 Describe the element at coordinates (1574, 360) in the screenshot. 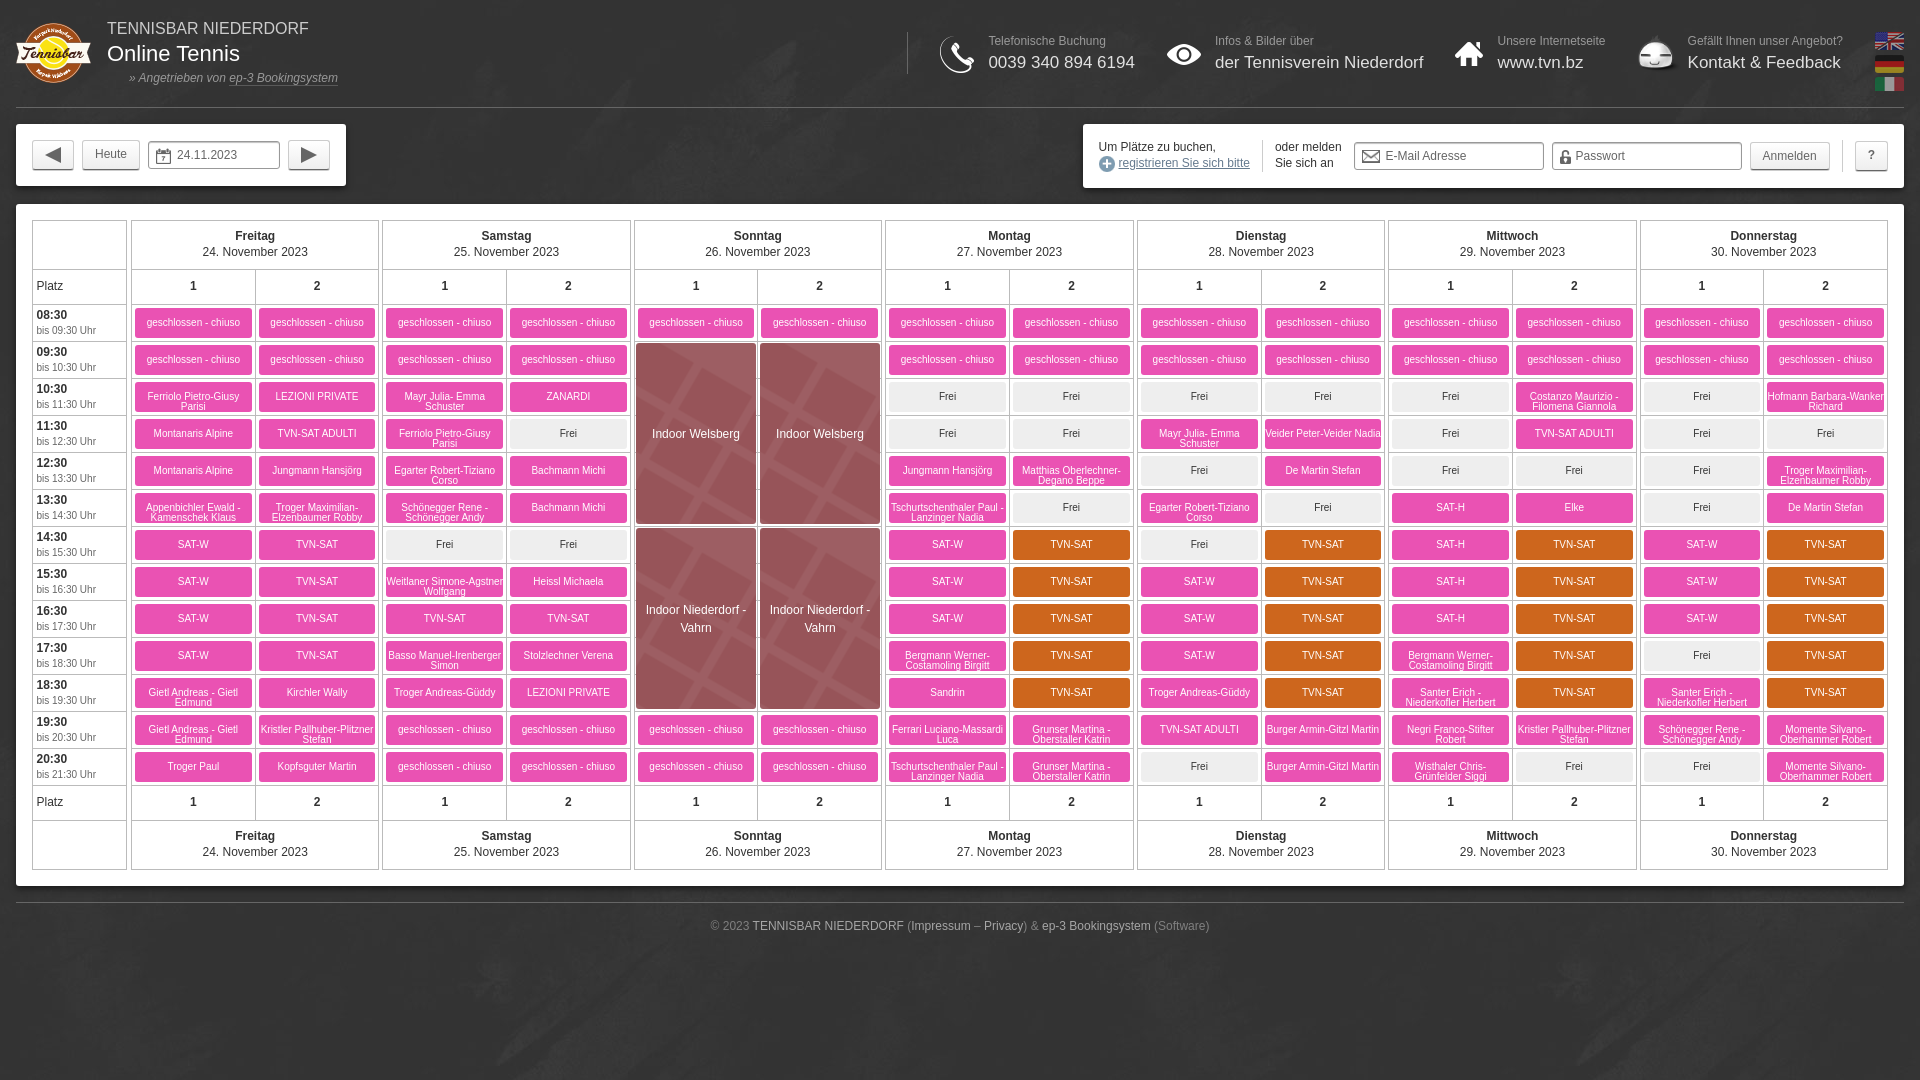

I see `geschlossen - chiuso` at that location.